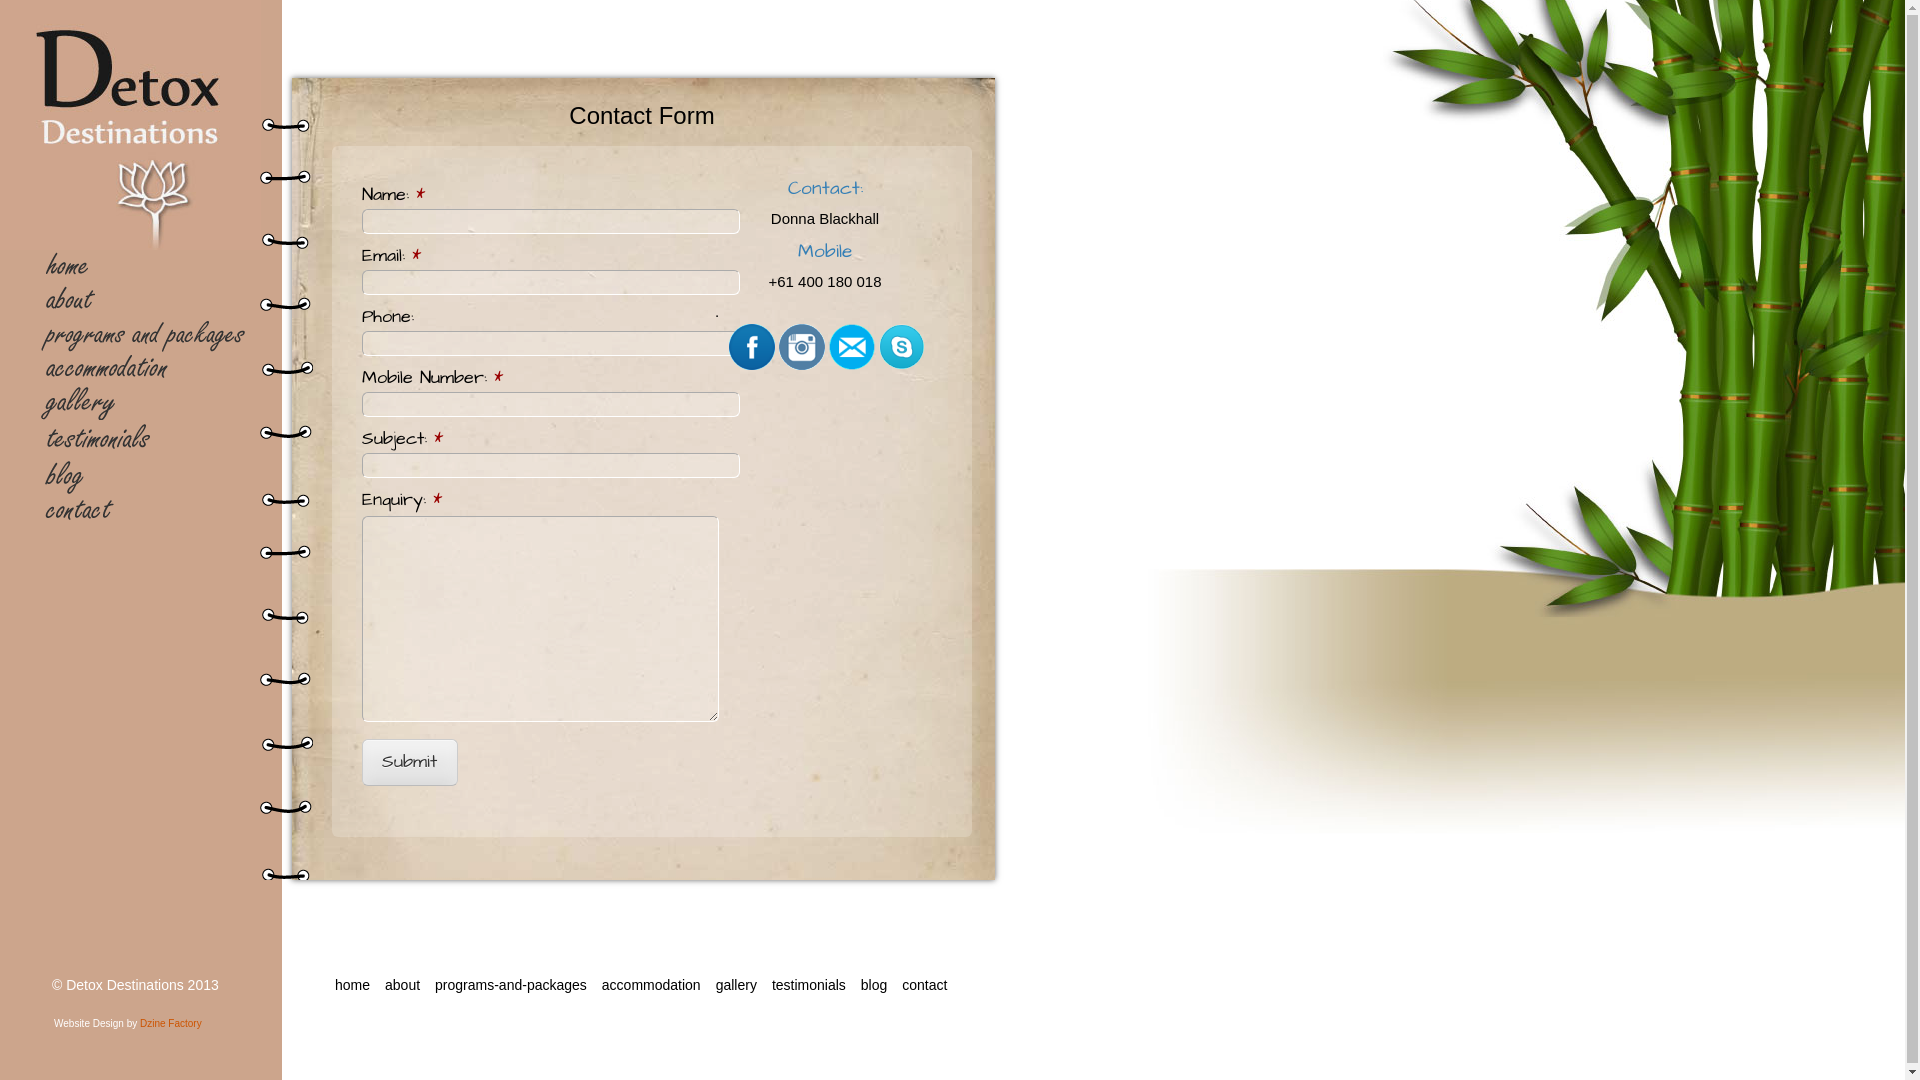 The height and width of the screenshot is (1080, 1920). What do you see at coordinates (511, 986) in the screenshot?
I see `programs-and-packages` at bounding box center [511, 986].